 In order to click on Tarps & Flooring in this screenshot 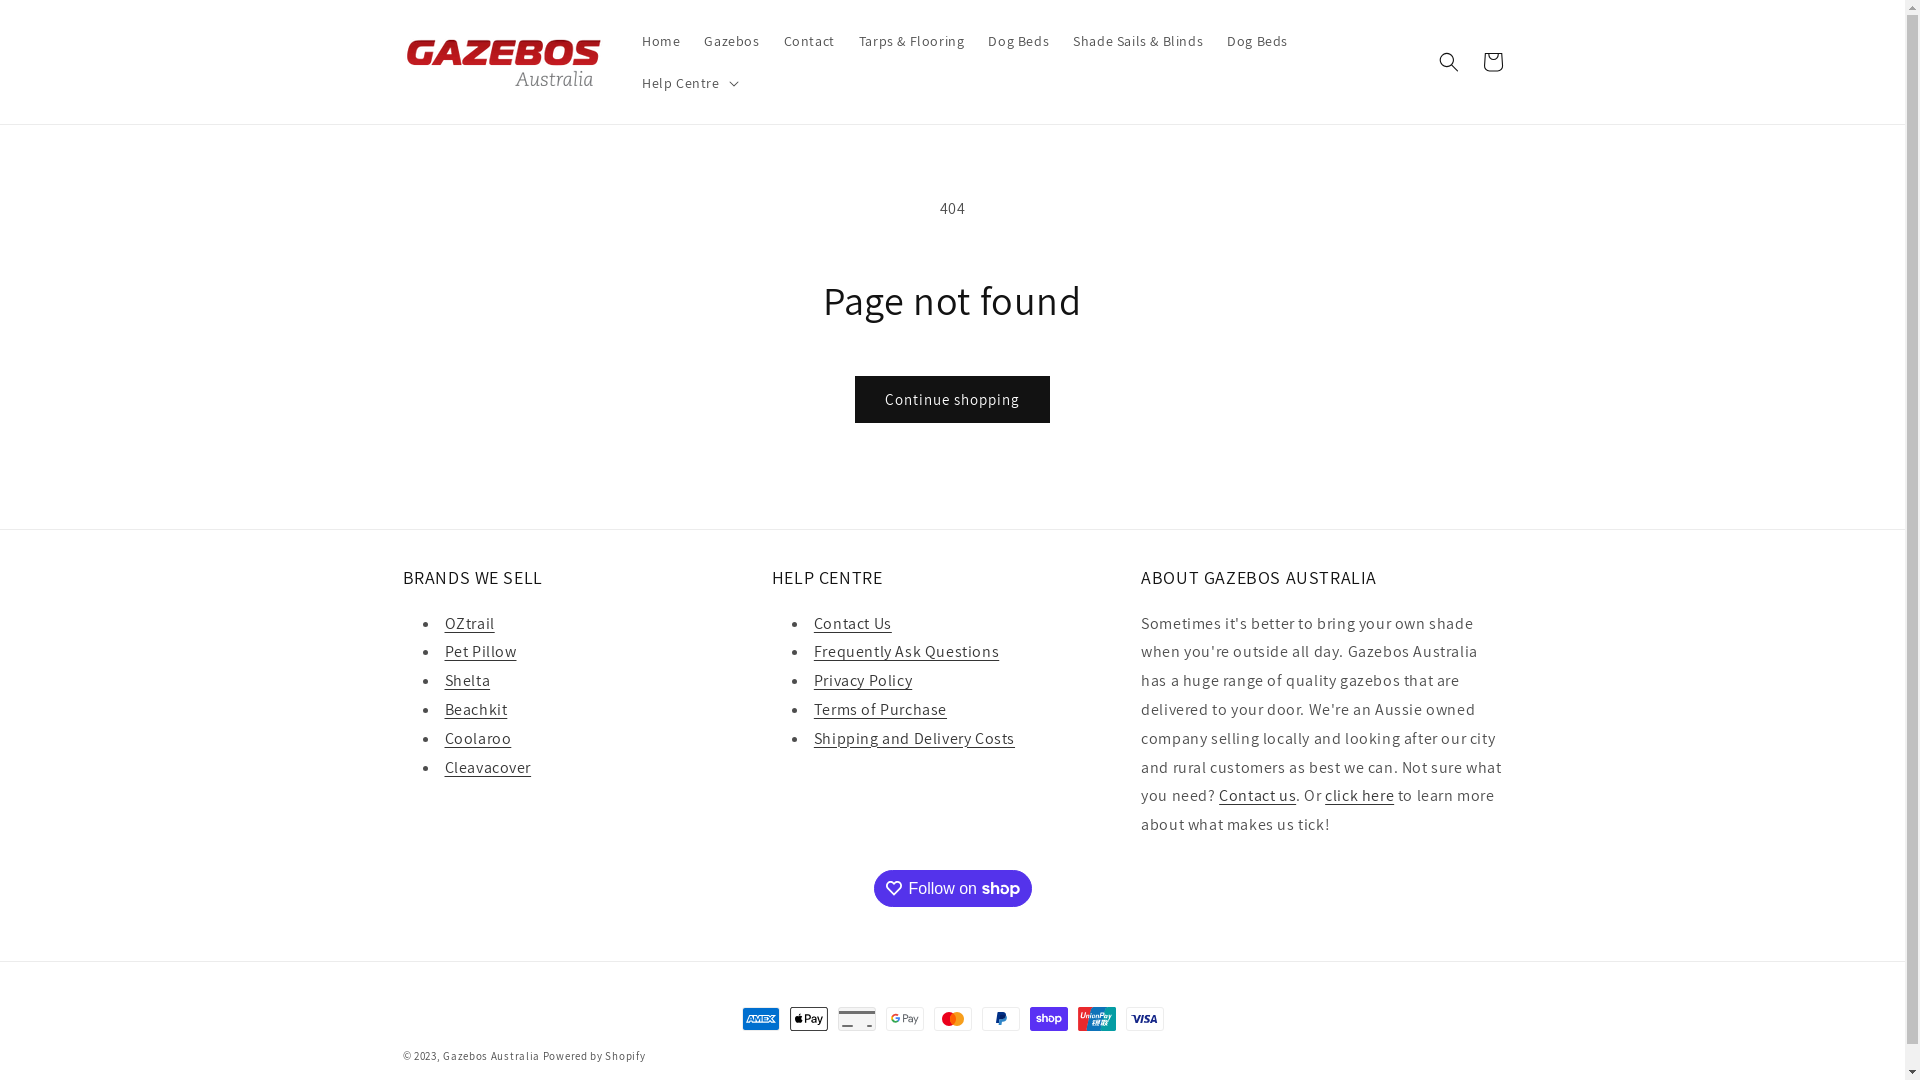, I will do `click(912, 41)`.